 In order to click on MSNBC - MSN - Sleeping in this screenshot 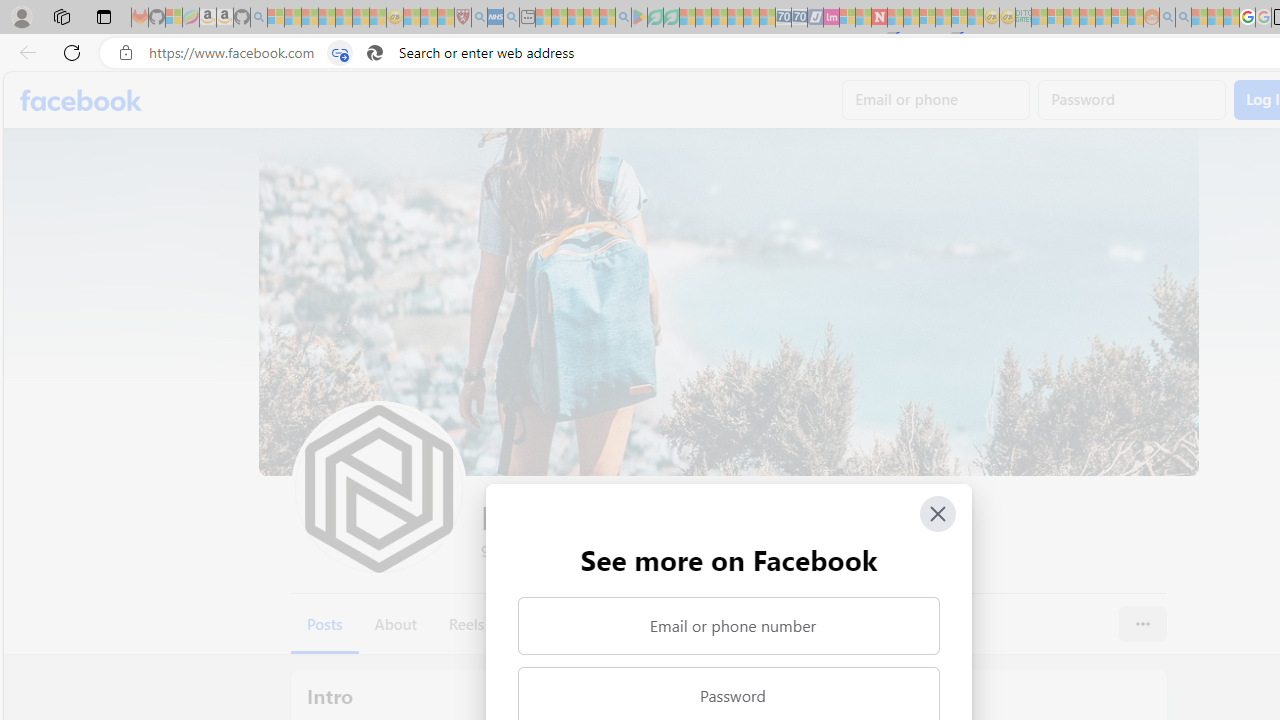, I will do `click(1039, 18)`.